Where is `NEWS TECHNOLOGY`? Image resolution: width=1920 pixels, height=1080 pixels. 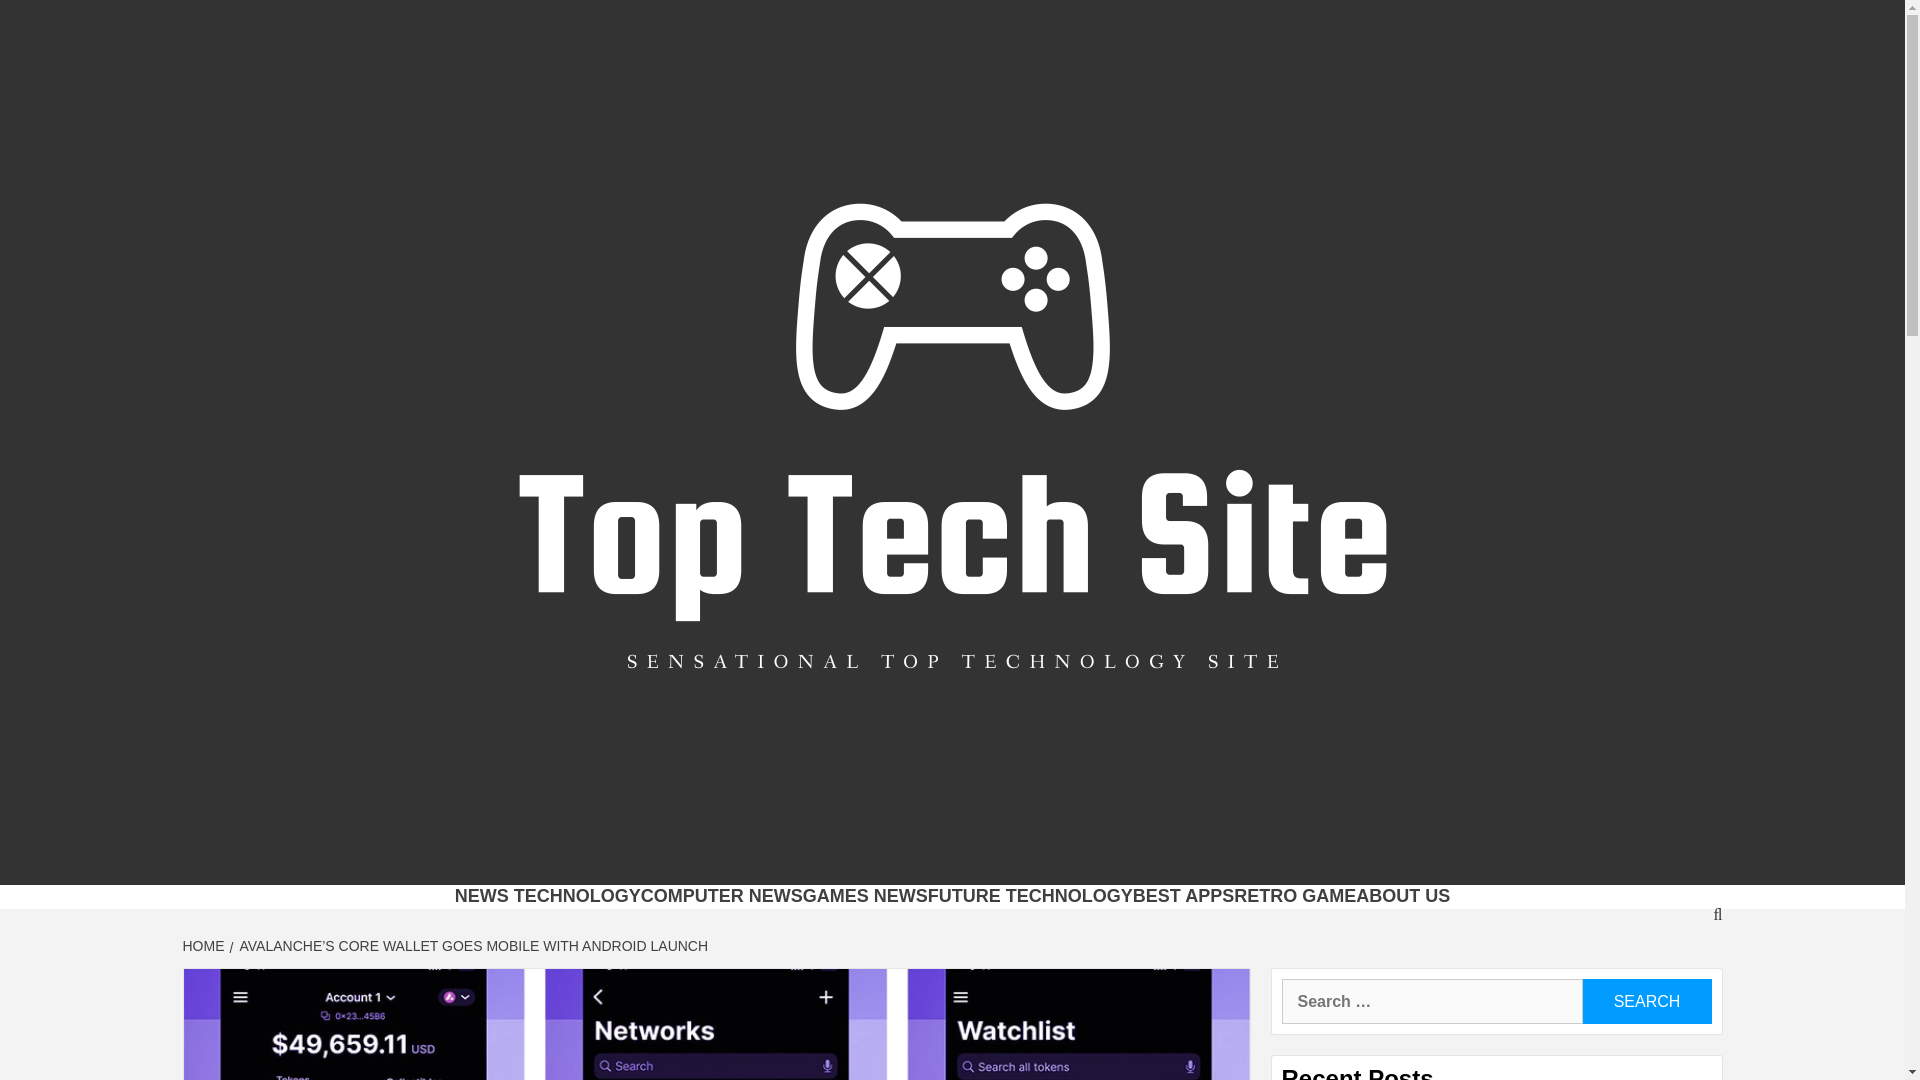
NEWS TECHNOLOGY is located at coordinates (548, 896).